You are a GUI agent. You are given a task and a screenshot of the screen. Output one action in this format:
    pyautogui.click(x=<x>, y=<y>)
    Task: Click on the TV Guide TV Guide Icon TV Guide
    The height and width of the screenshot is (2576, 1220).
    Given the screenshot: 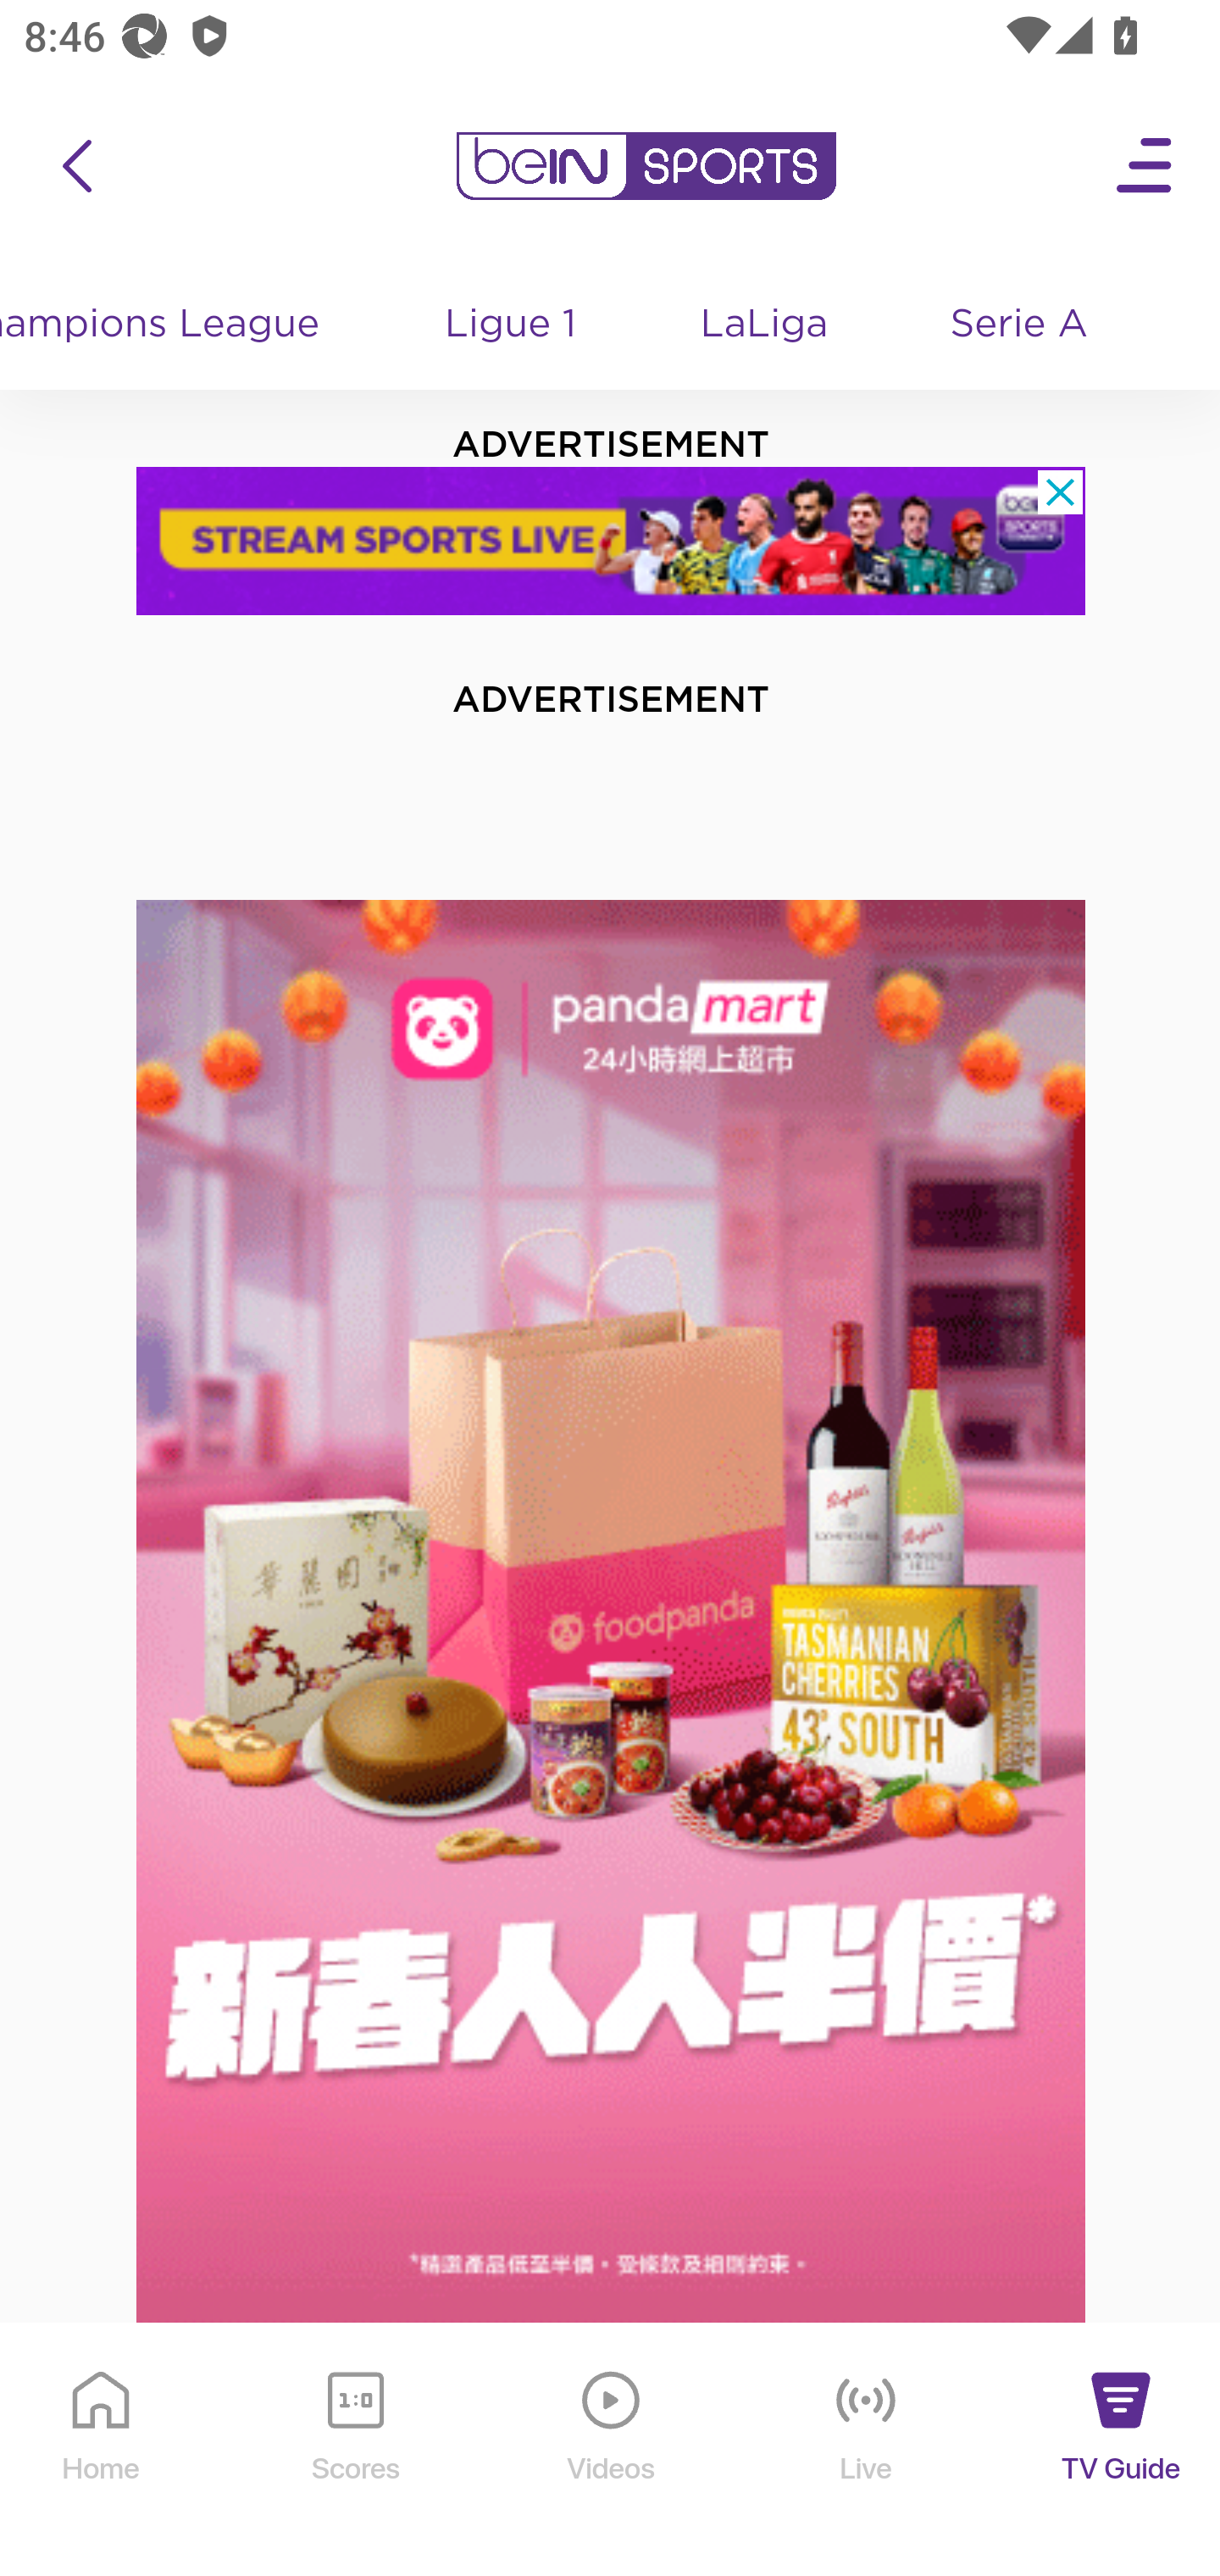 What is the action you would take?
    pyautogui.click(x=1122, y=2451)
    